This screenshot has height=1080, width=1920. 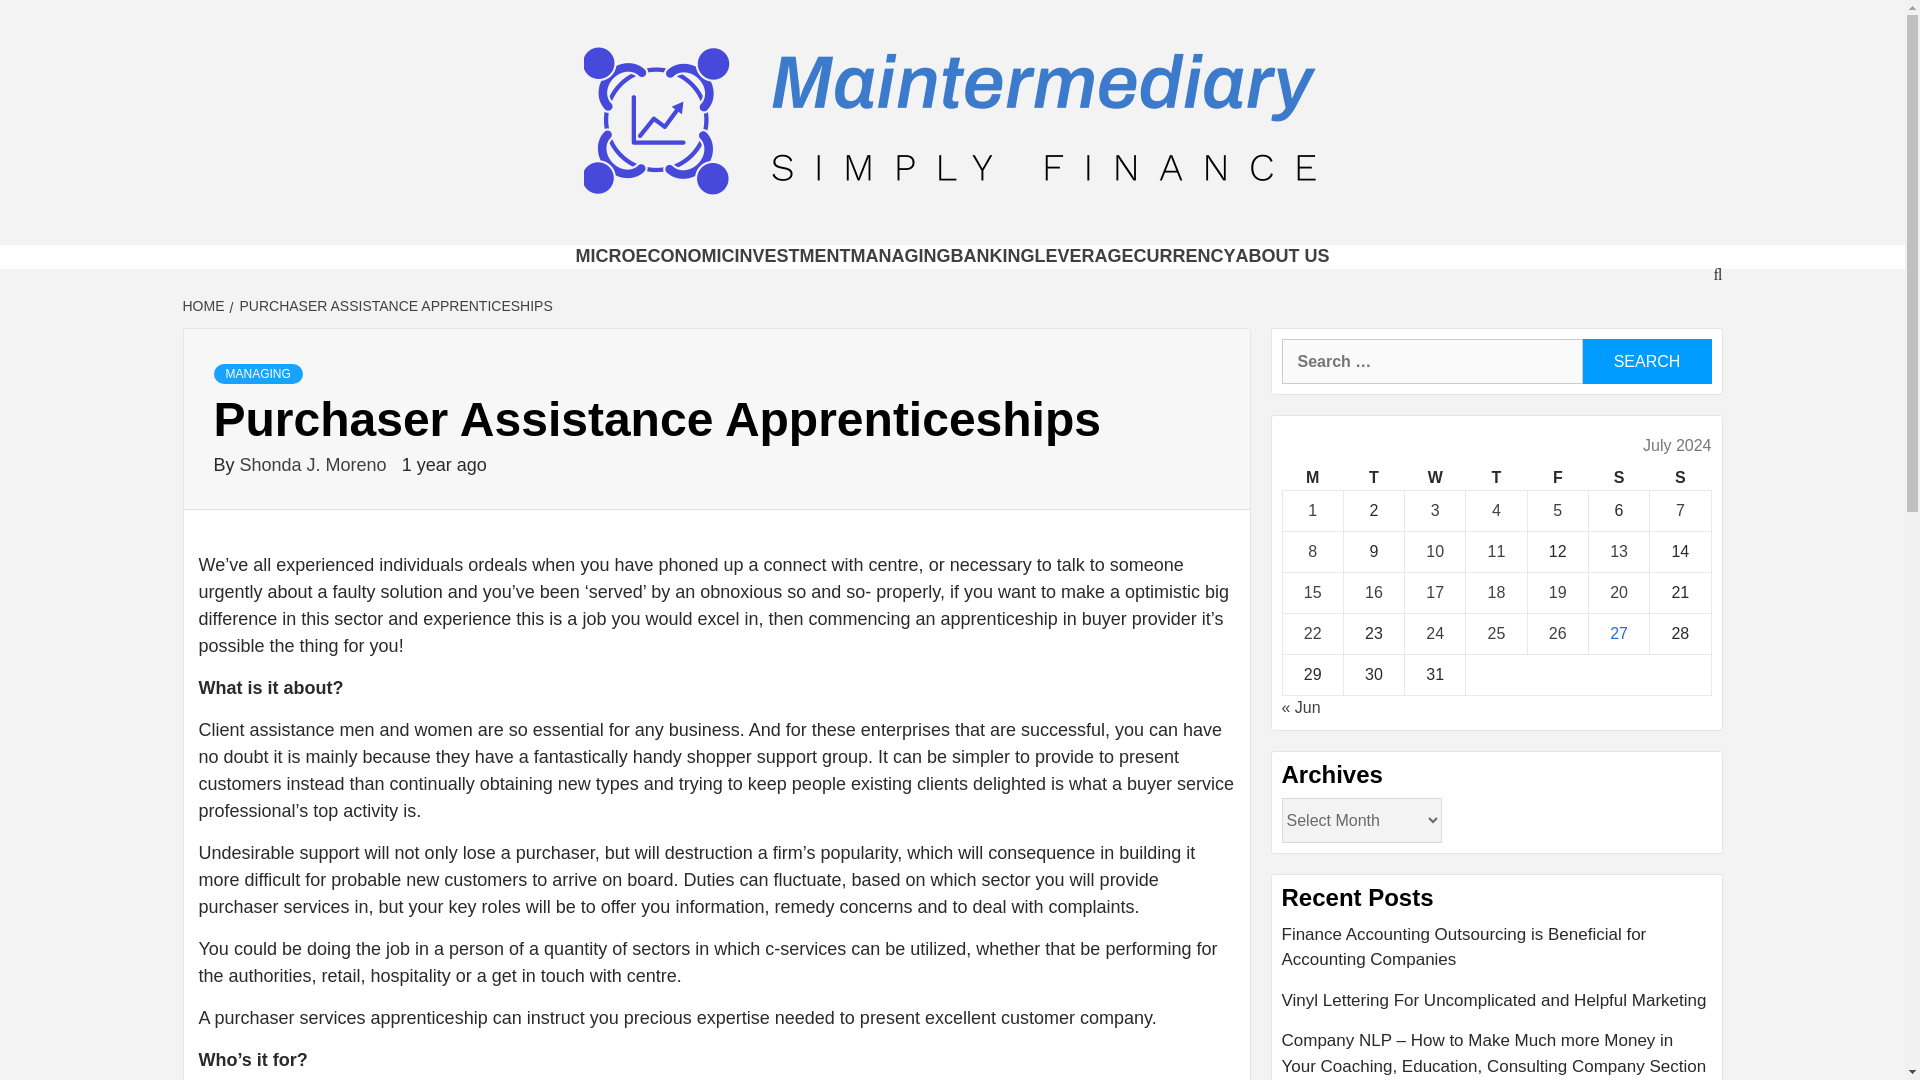 What do you see at coordinates (1646, 362) in the screenshot?
I see `Search` at bounding box center [1646, 362].